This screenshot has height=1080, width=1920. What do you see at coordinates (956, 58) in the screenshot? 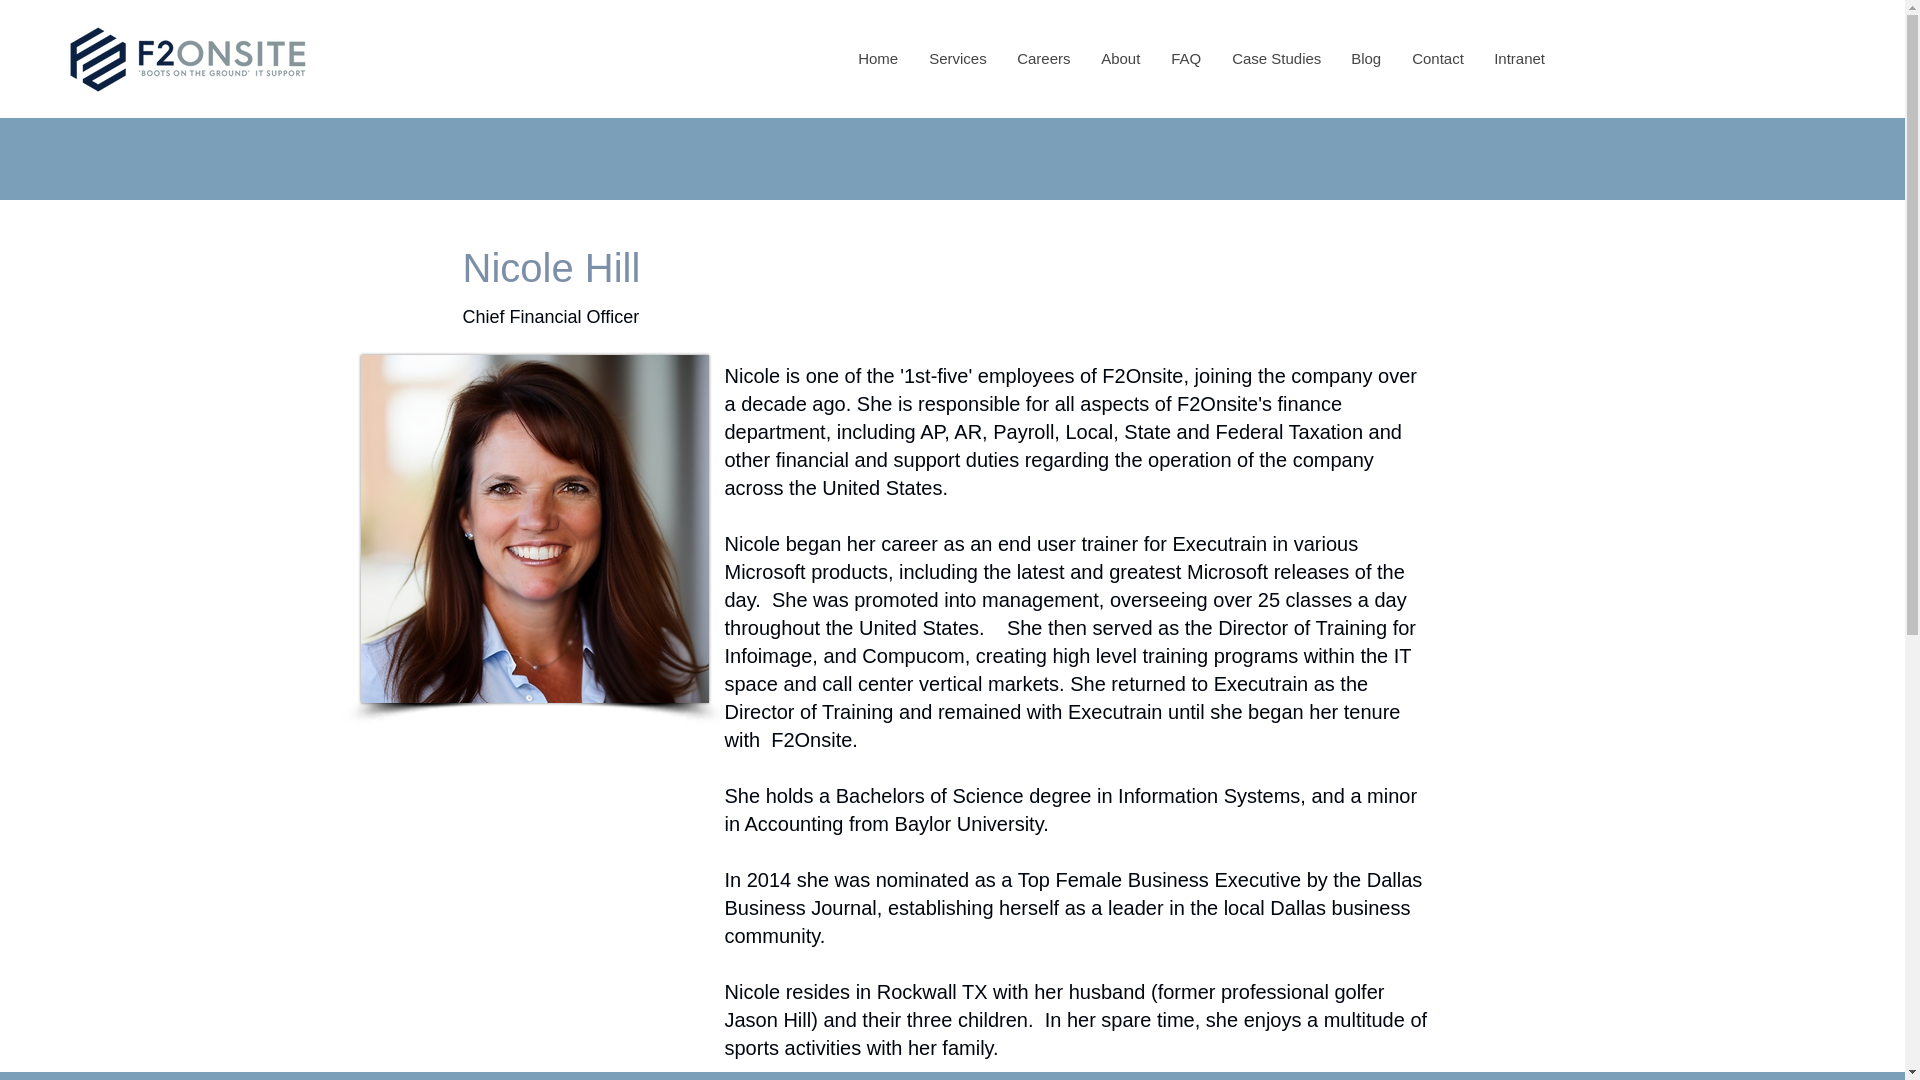
I see `Services` at bounding box center [956, 58].